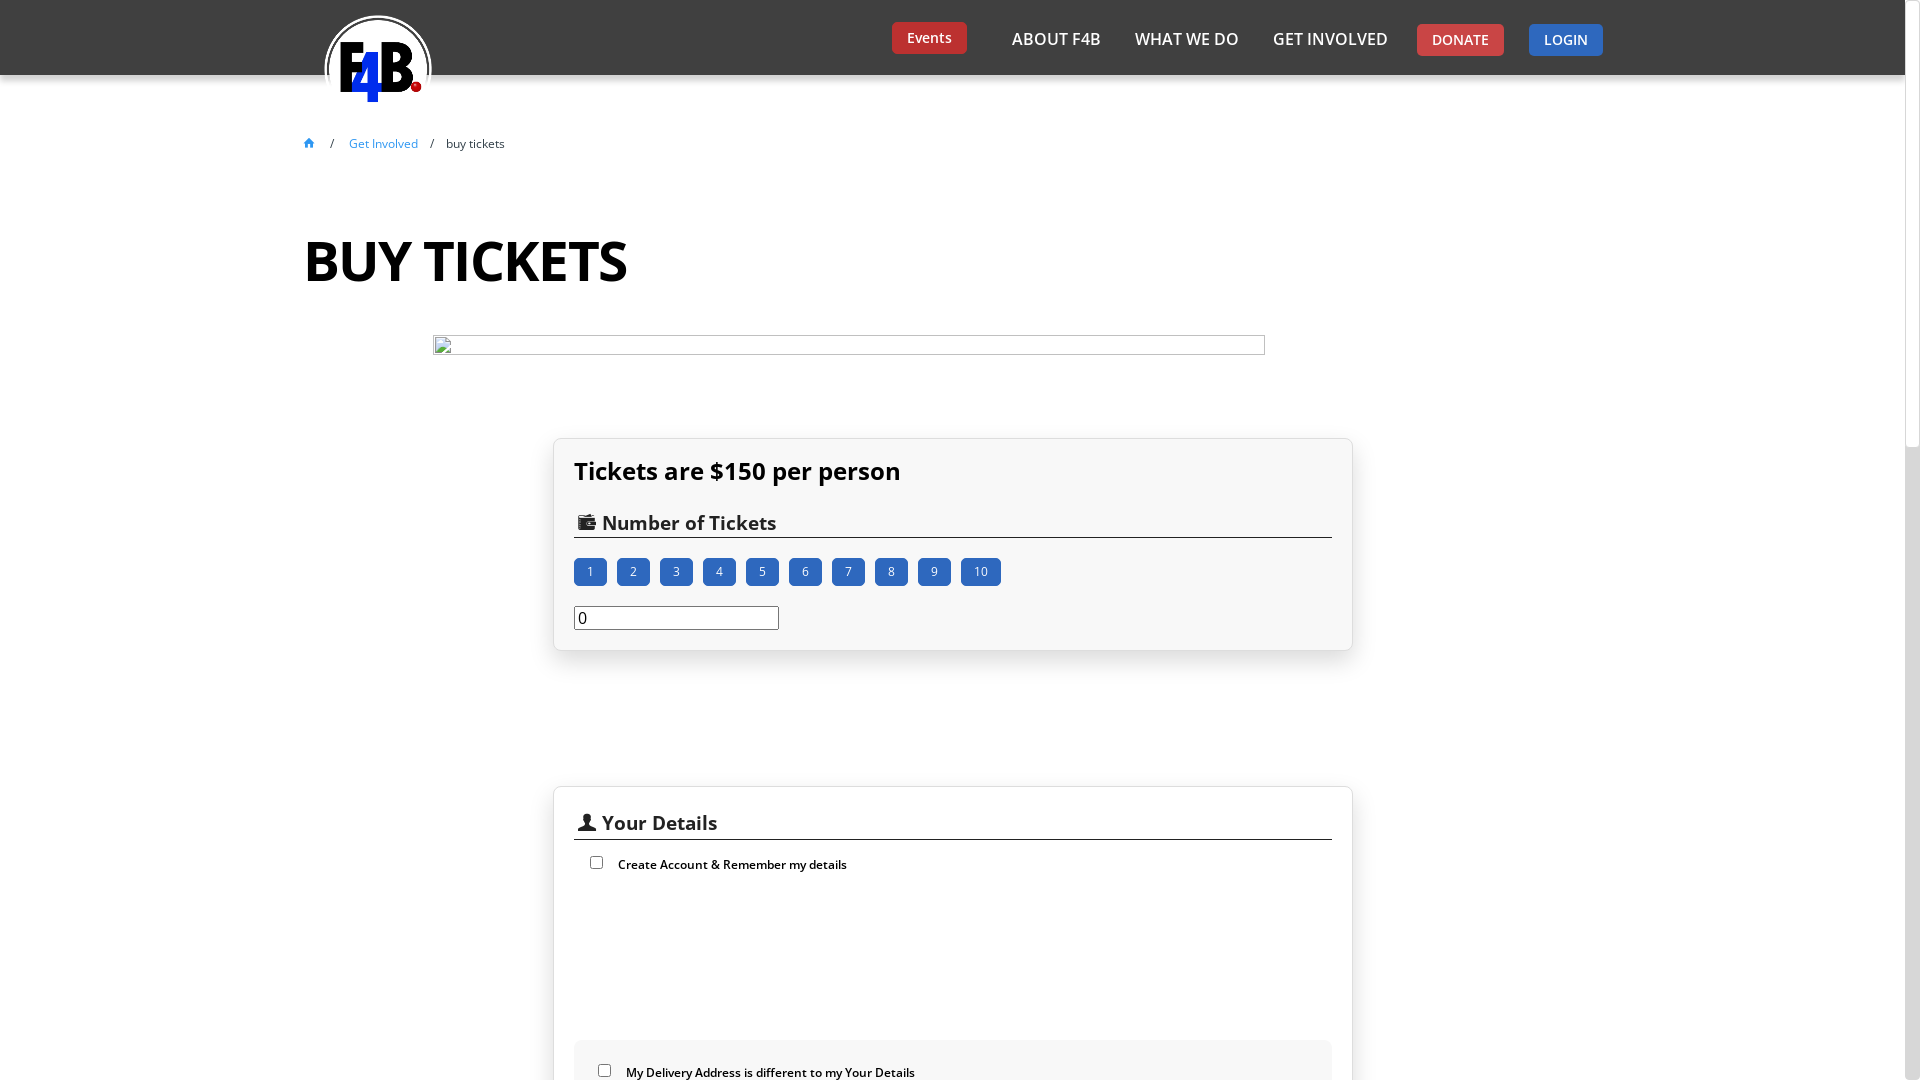 This screenshot has width=1920, height=1080. What do you see at coordinates (1460, 40) in the screenshot?
I see `DONATE` at bounding box center [1460, 40].